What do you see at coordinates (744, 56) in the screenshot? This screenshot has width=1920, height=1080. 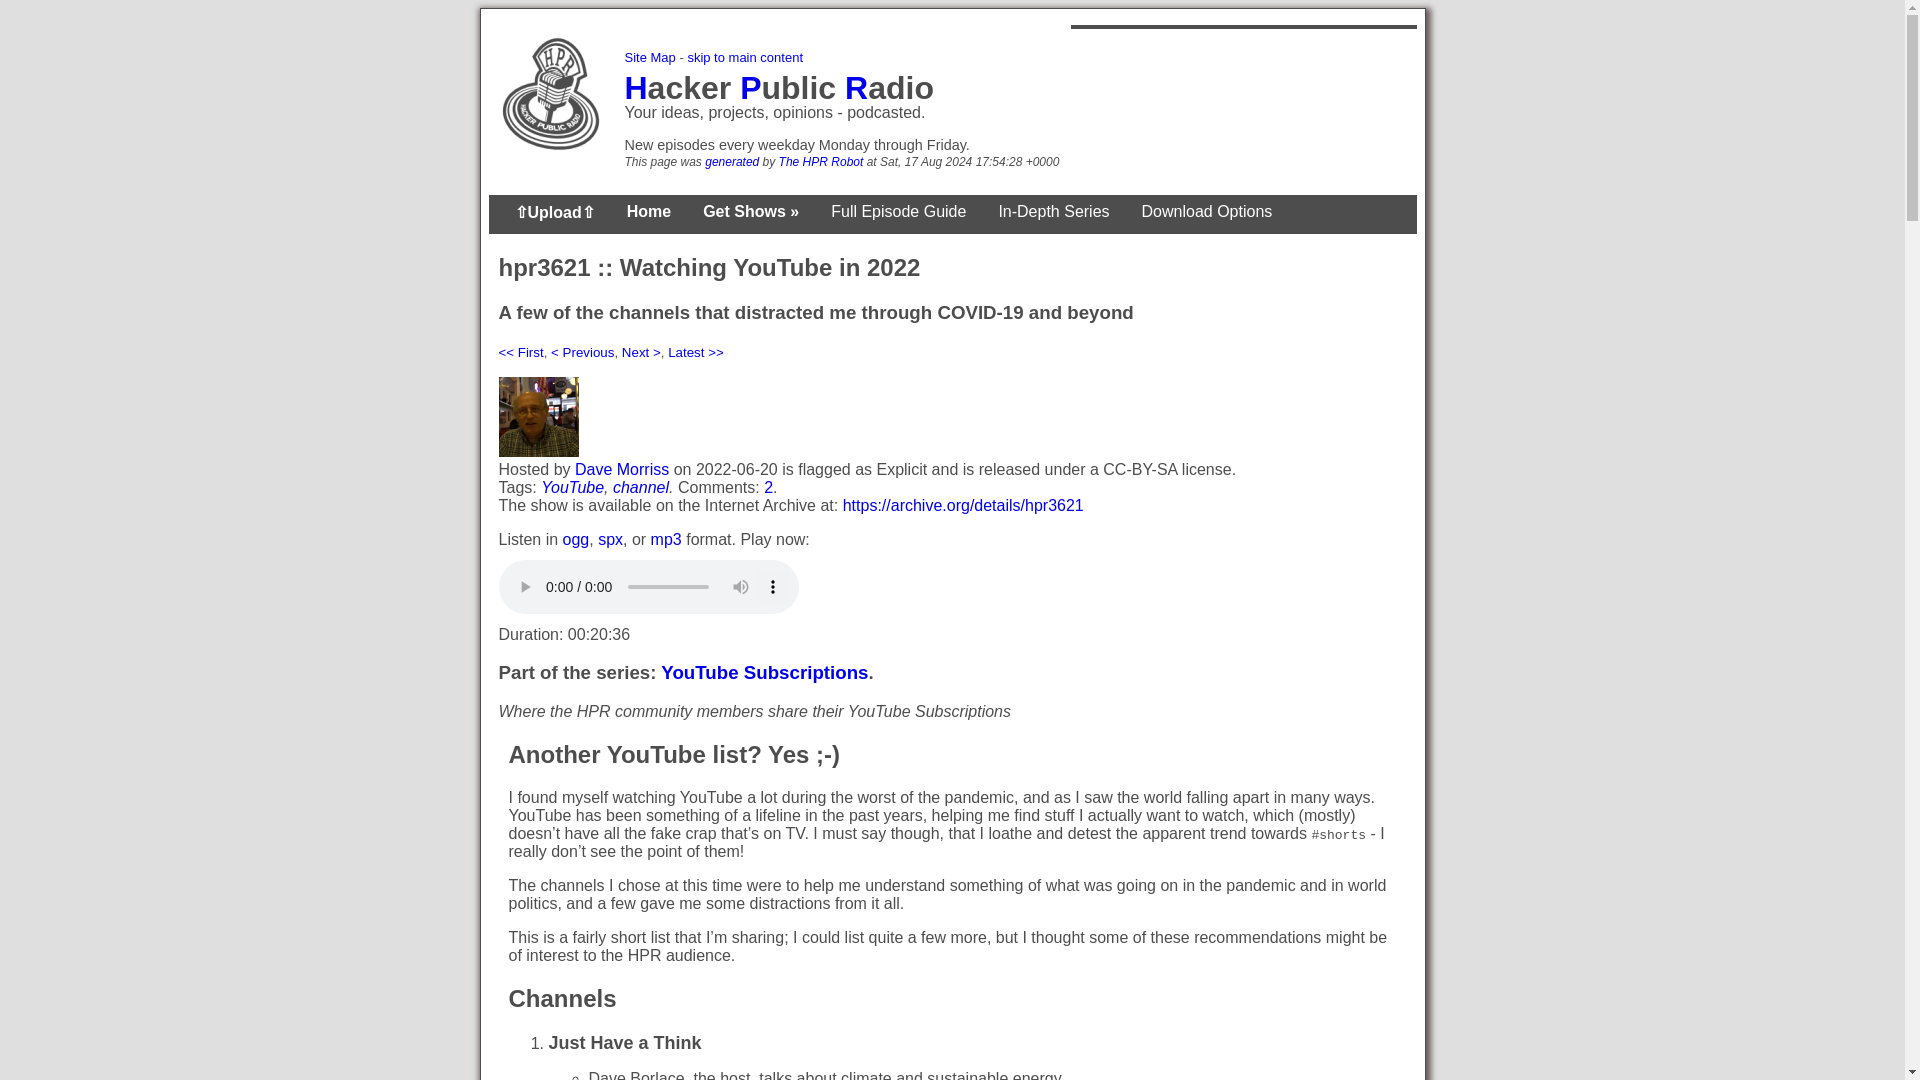 I see `skip to main content` at bounding box center [744, 56].